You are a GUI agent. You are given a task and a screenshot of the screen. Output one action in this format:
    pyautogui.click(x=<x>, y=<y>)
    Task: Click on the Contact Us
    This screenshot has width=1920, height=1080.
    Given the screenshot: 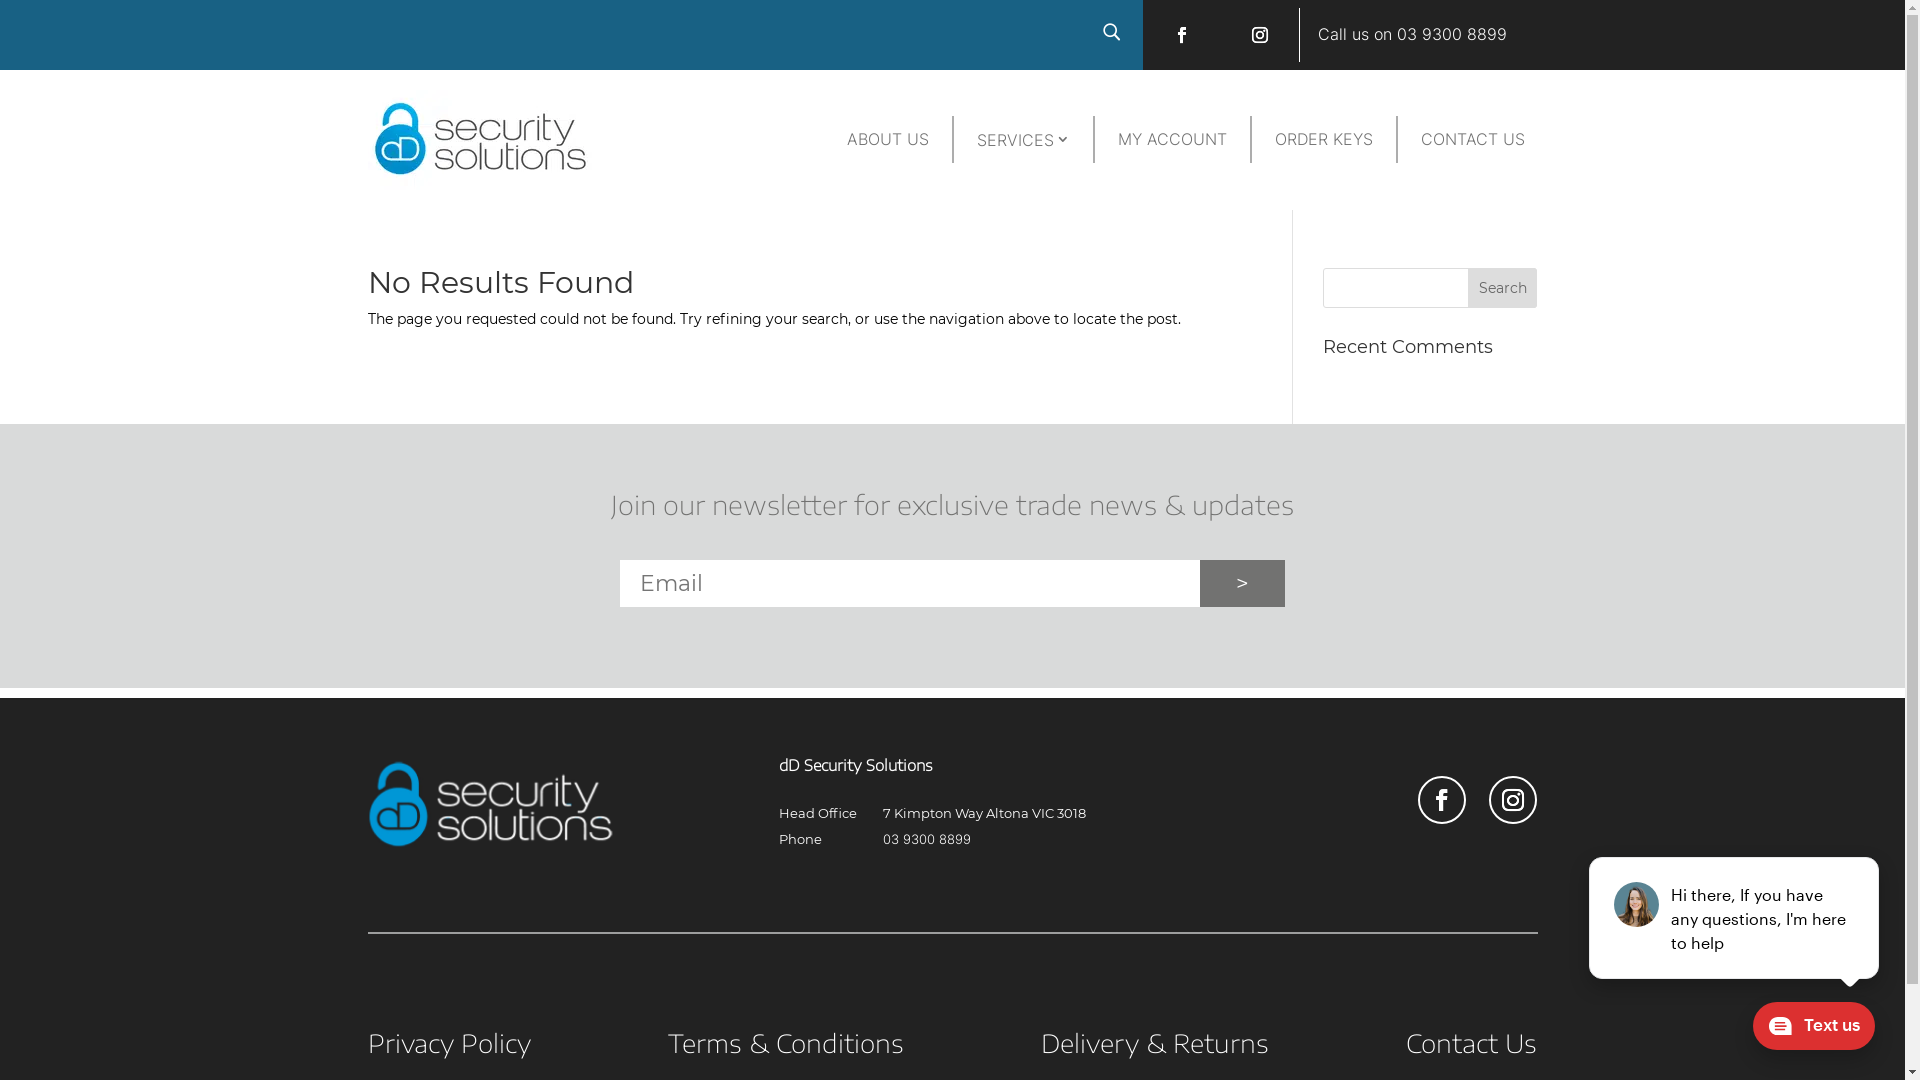 What is the action you would take?
    pyautogui.click(x=1472, y=1047)
    